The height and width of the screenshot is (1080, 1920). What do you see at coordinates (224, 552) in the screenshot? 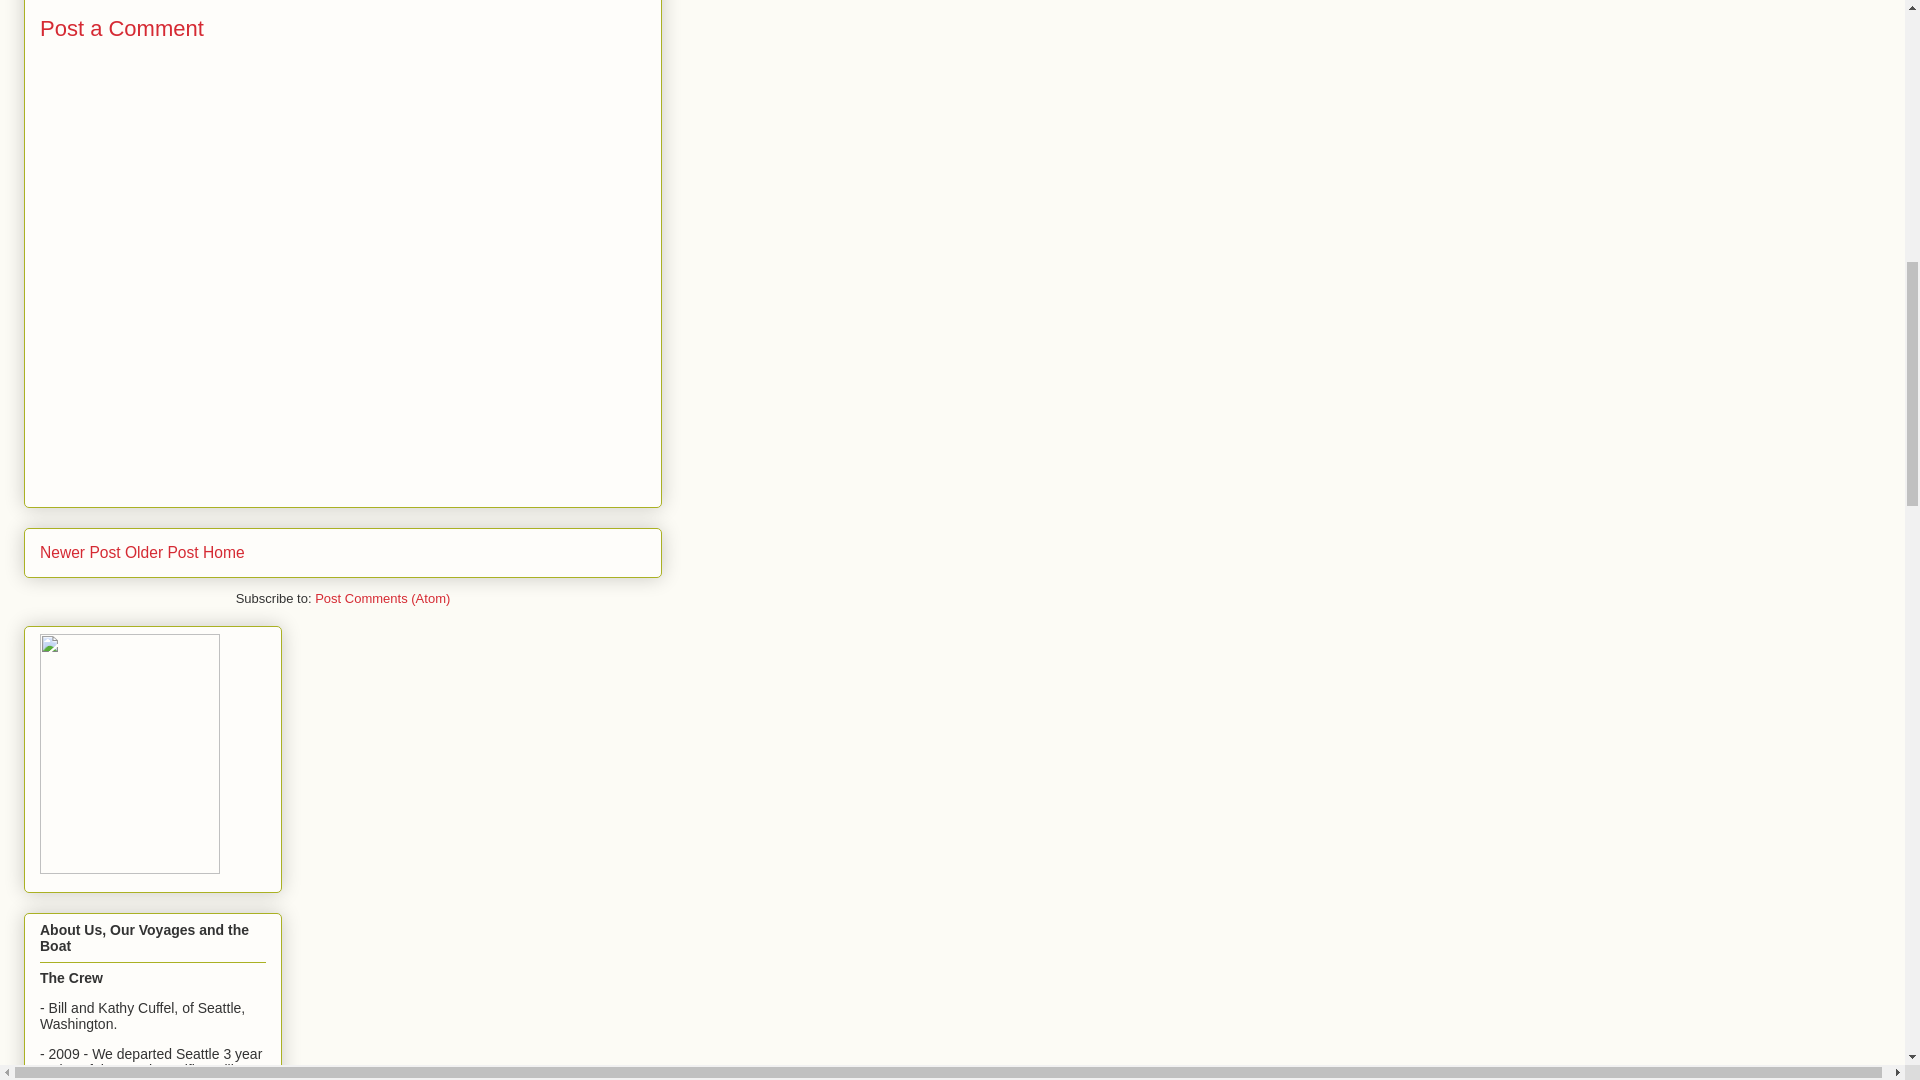
I see `Home` at bounding box center [224, 552].